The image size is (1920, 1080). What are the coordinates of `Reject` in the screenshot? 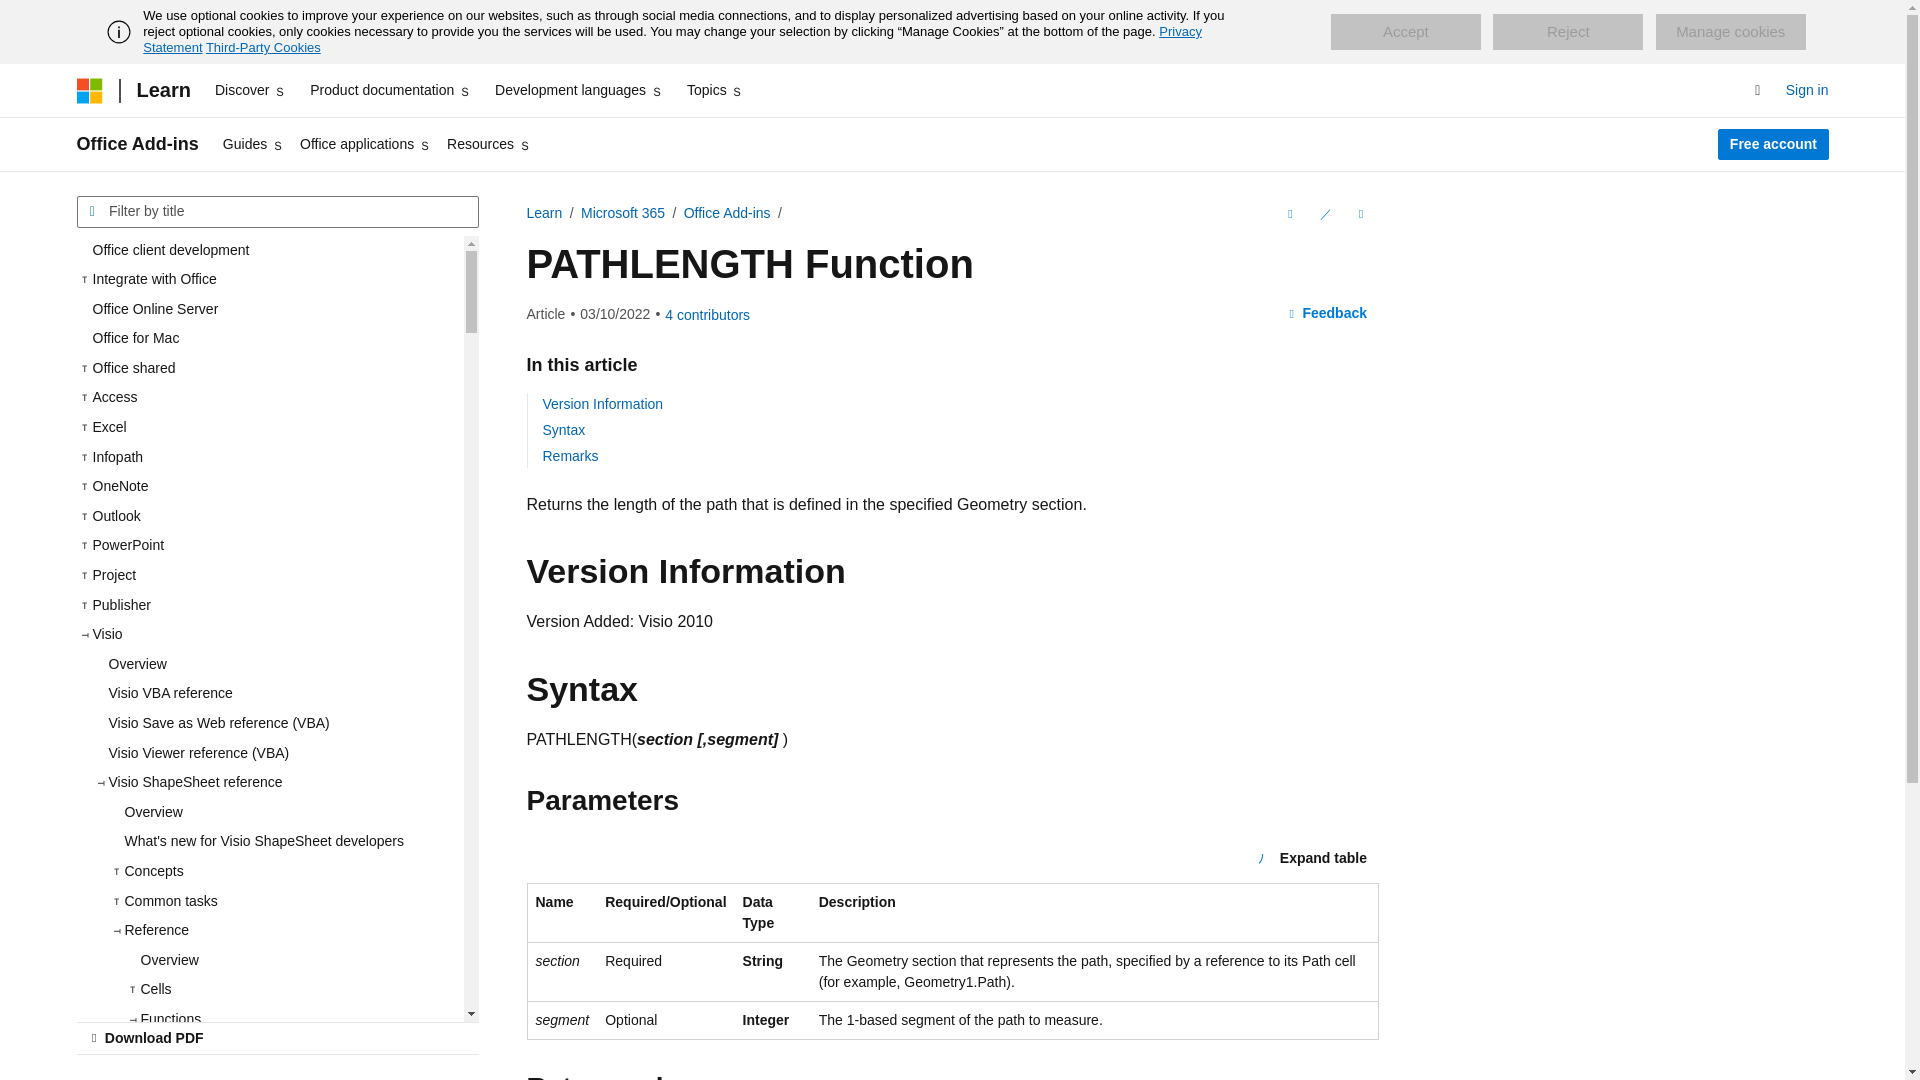 It's located at (1568, 32).